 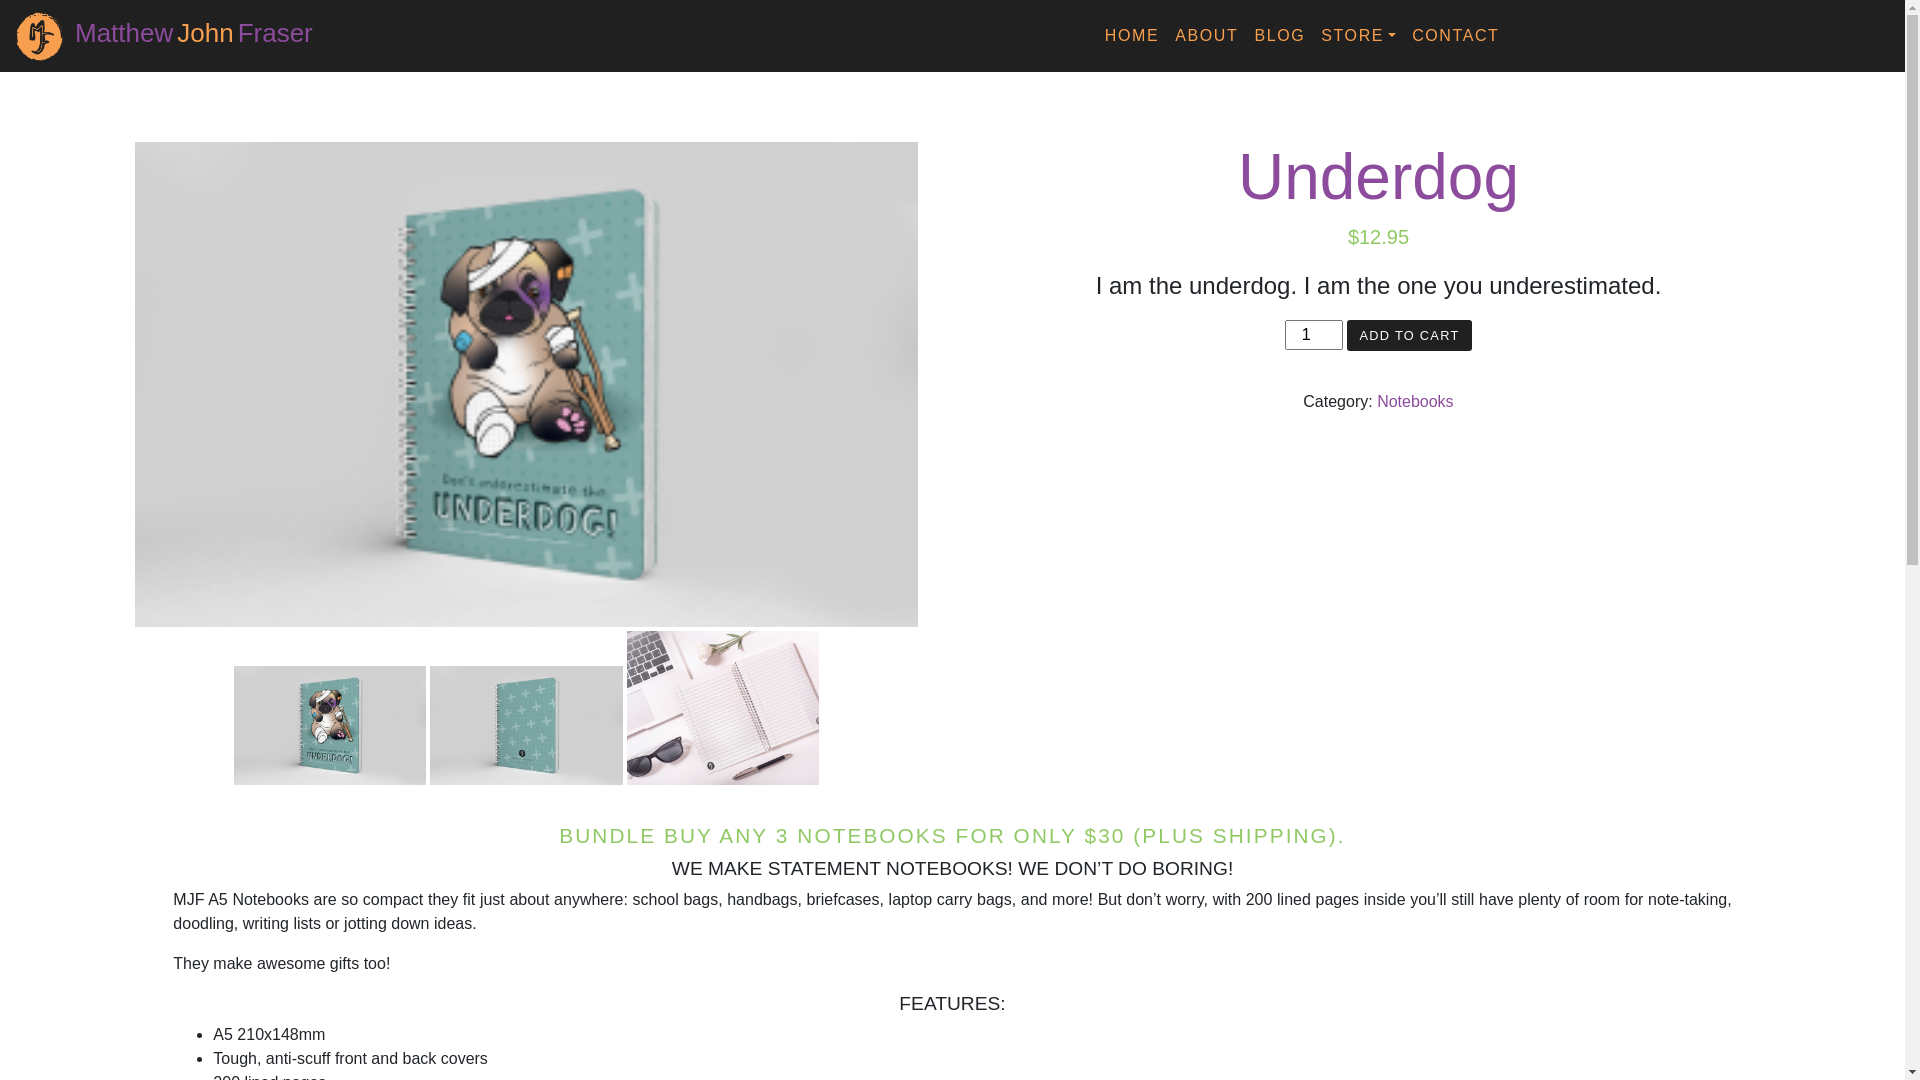 What do you see at coordinates (1410, 336) in the screenshot?
I see `ADD TO CART` at bounding box center [1410, 336].